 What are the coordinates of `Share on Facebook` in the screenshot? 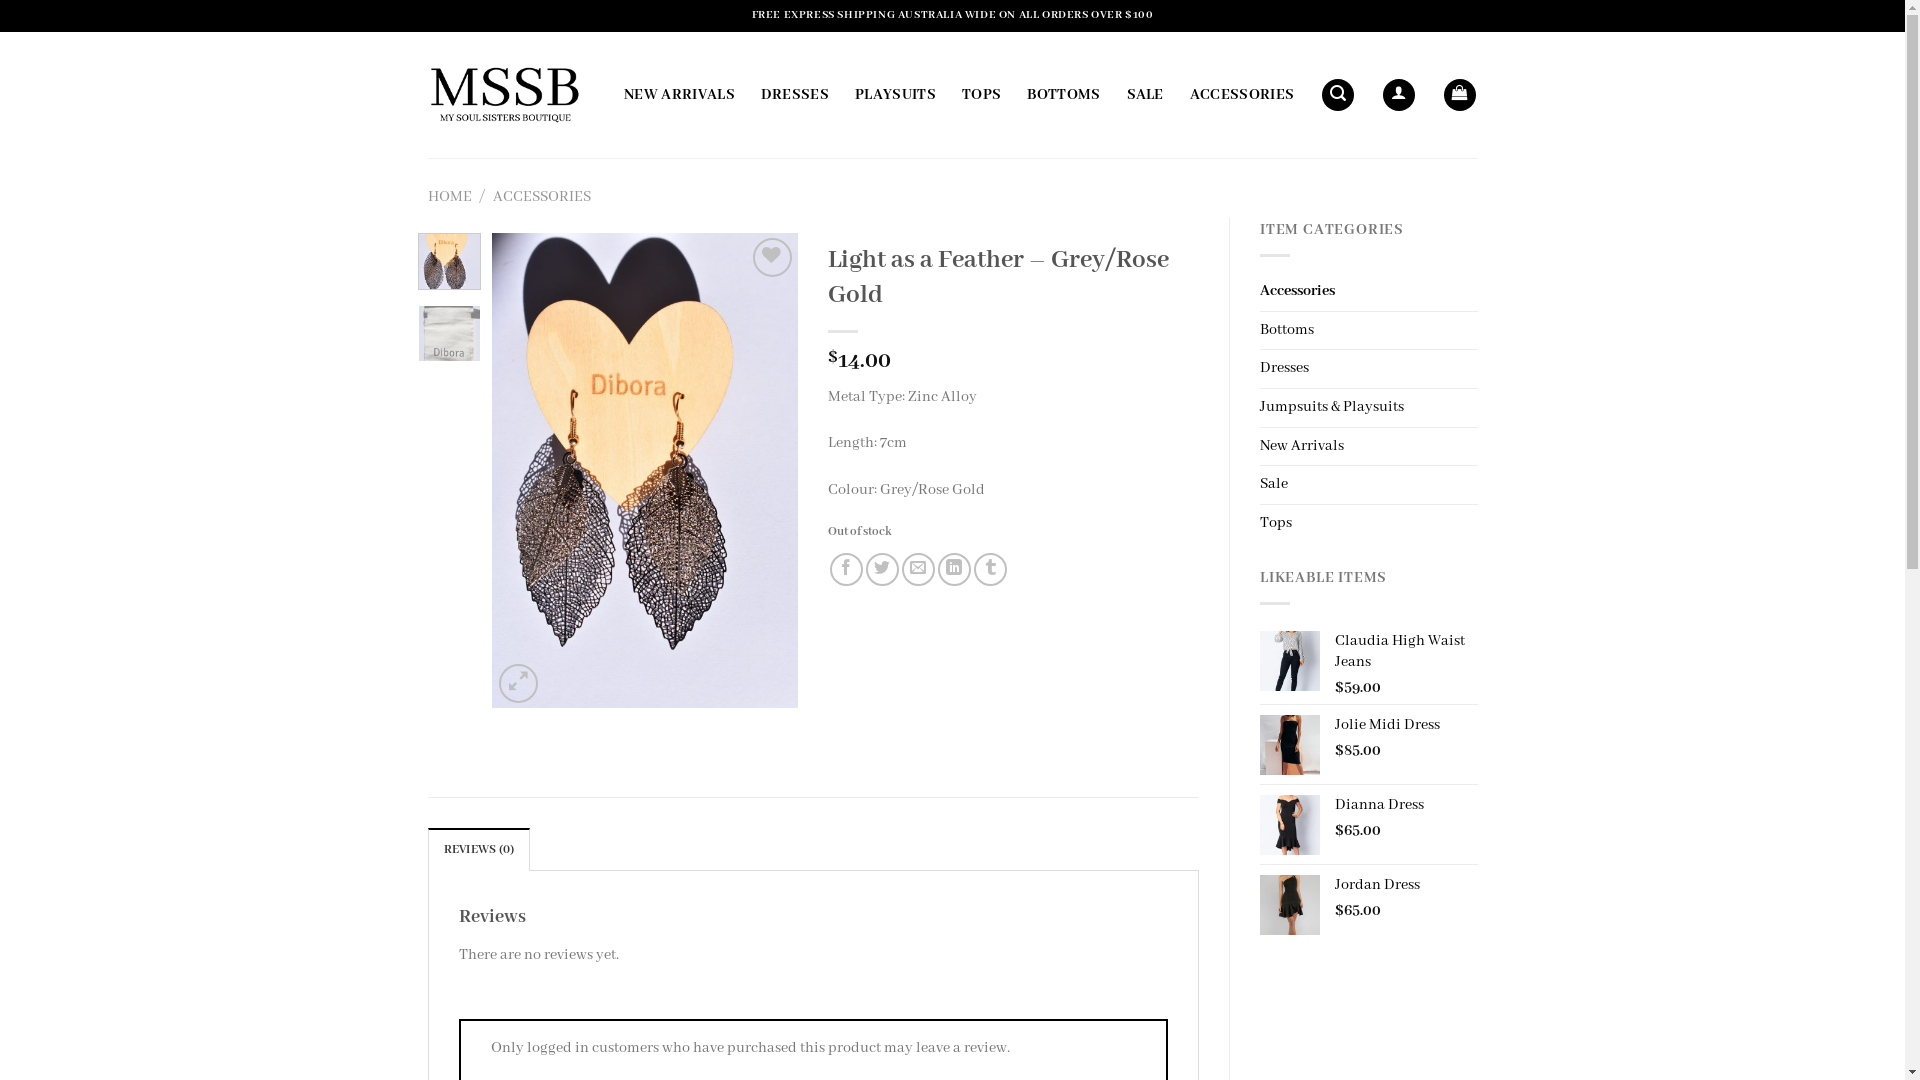 It's located at (846, 570).